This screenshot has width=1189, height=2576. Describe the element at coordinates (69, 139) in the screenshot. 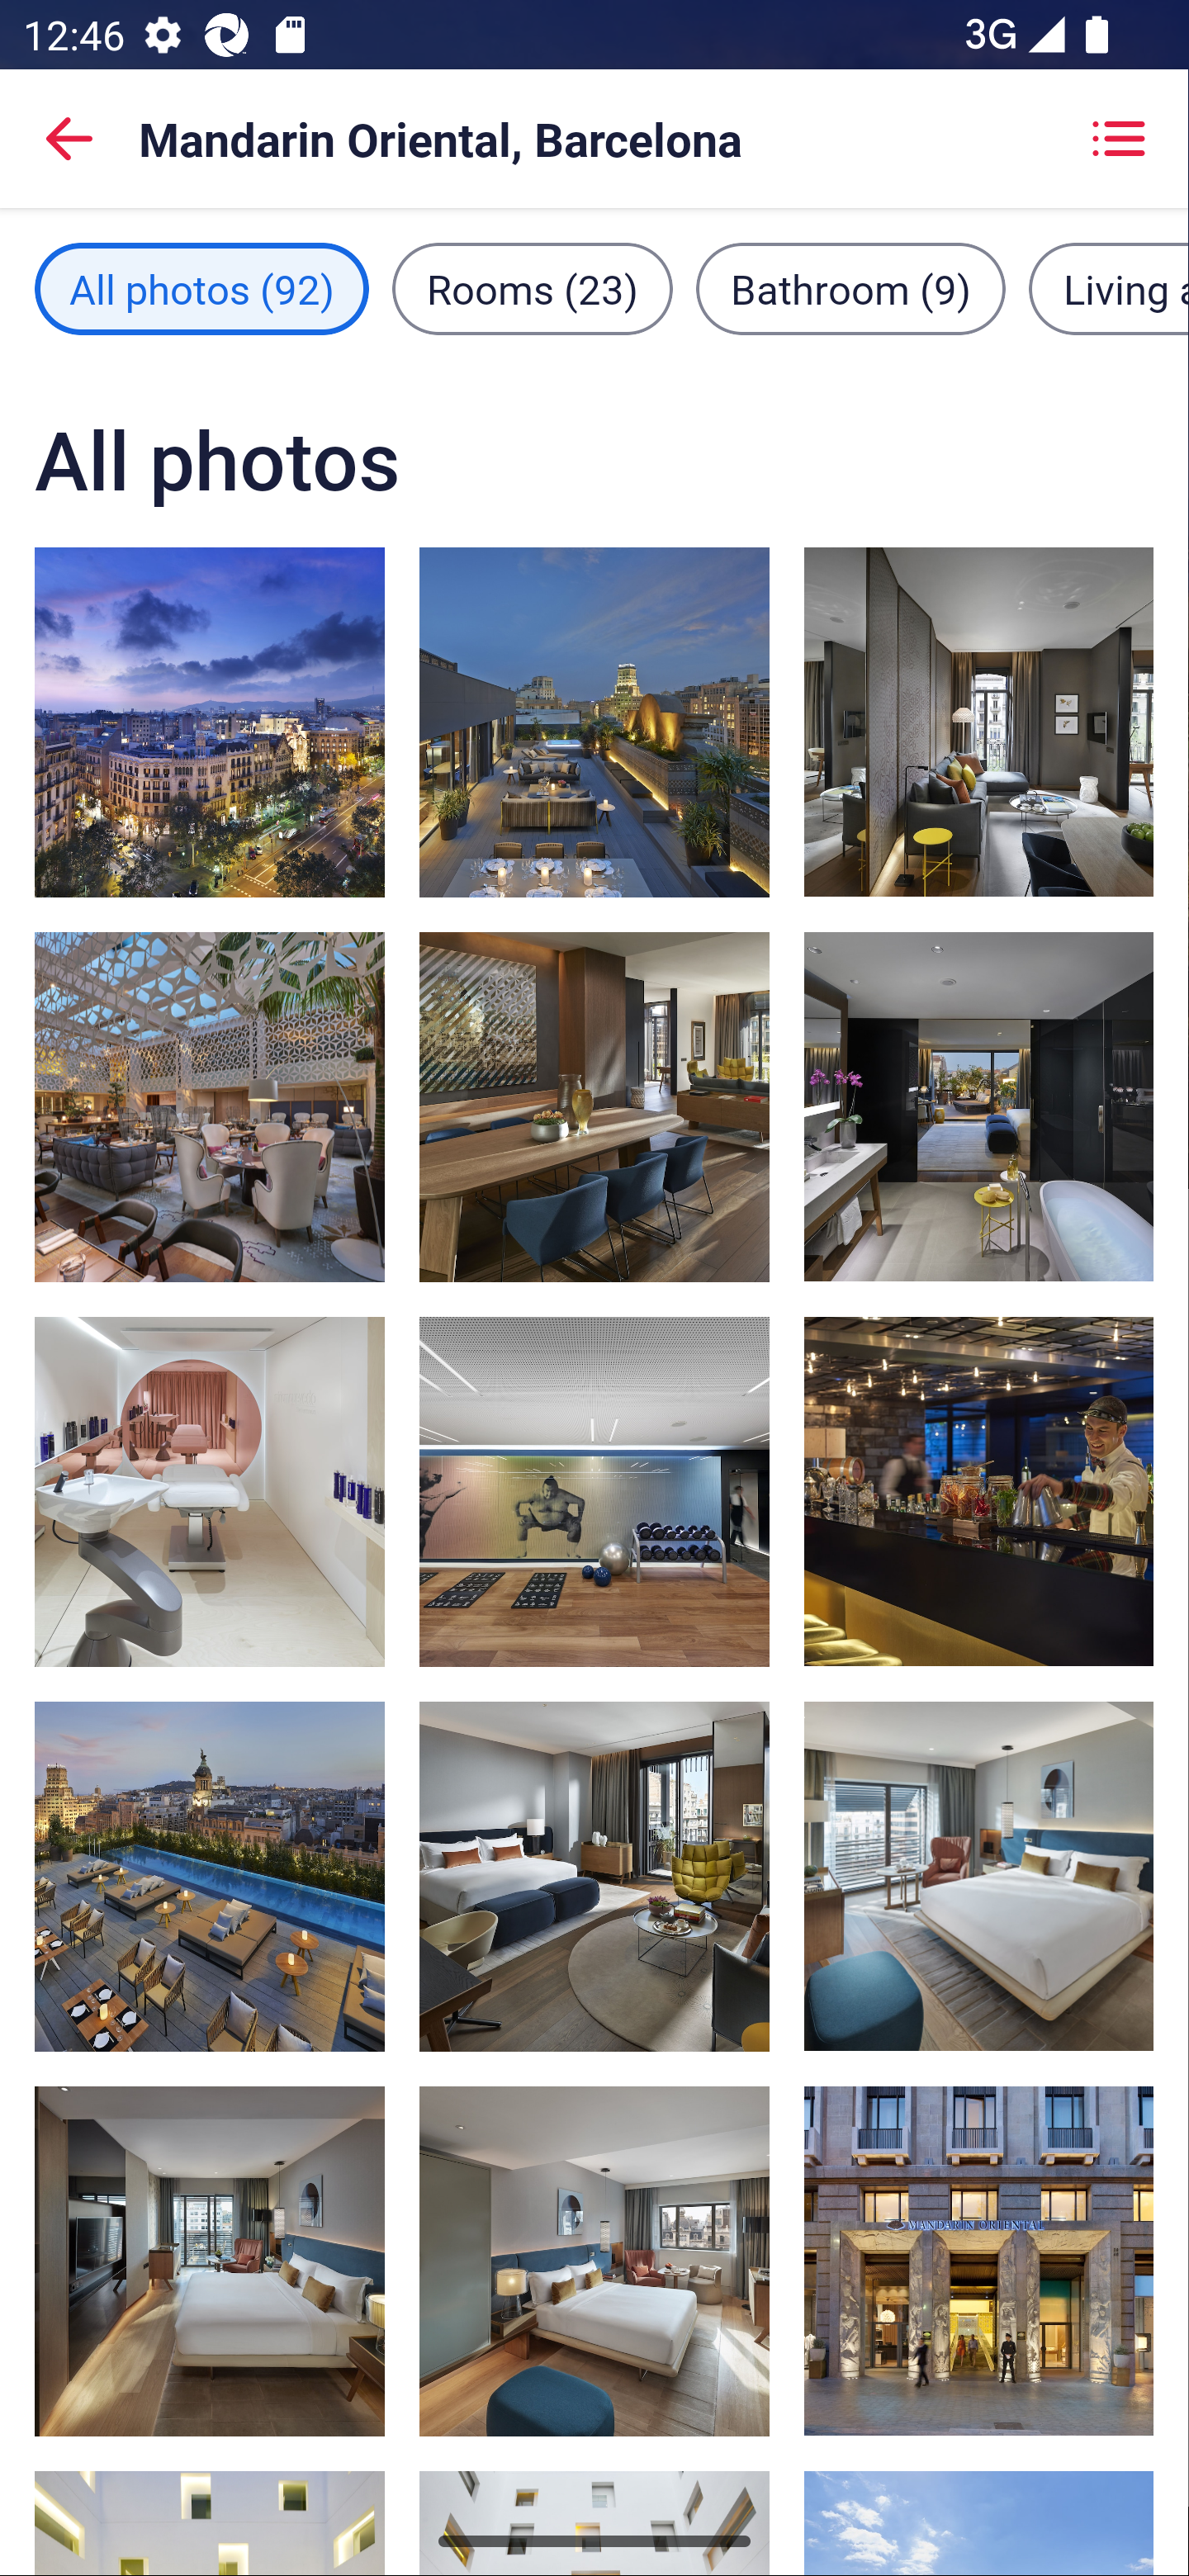

I see `Back` at that location.